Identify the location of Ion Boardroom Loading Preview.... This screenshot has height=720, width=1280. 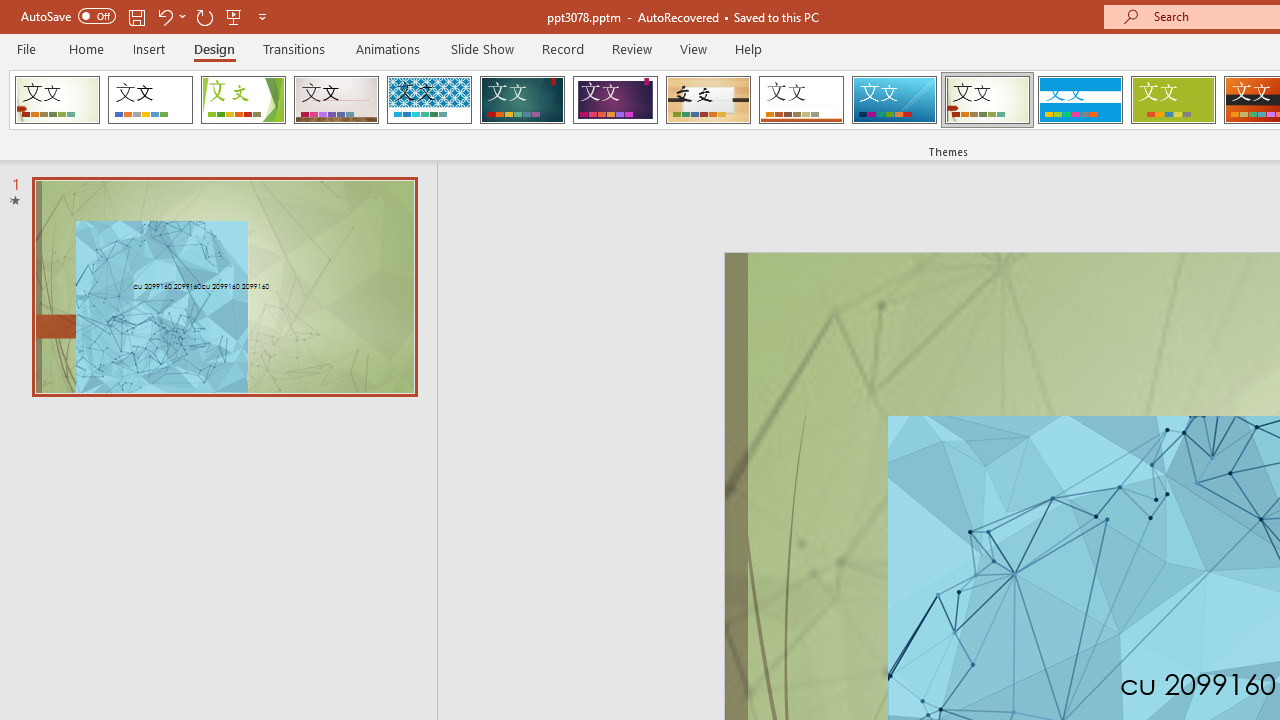
(615, 100).